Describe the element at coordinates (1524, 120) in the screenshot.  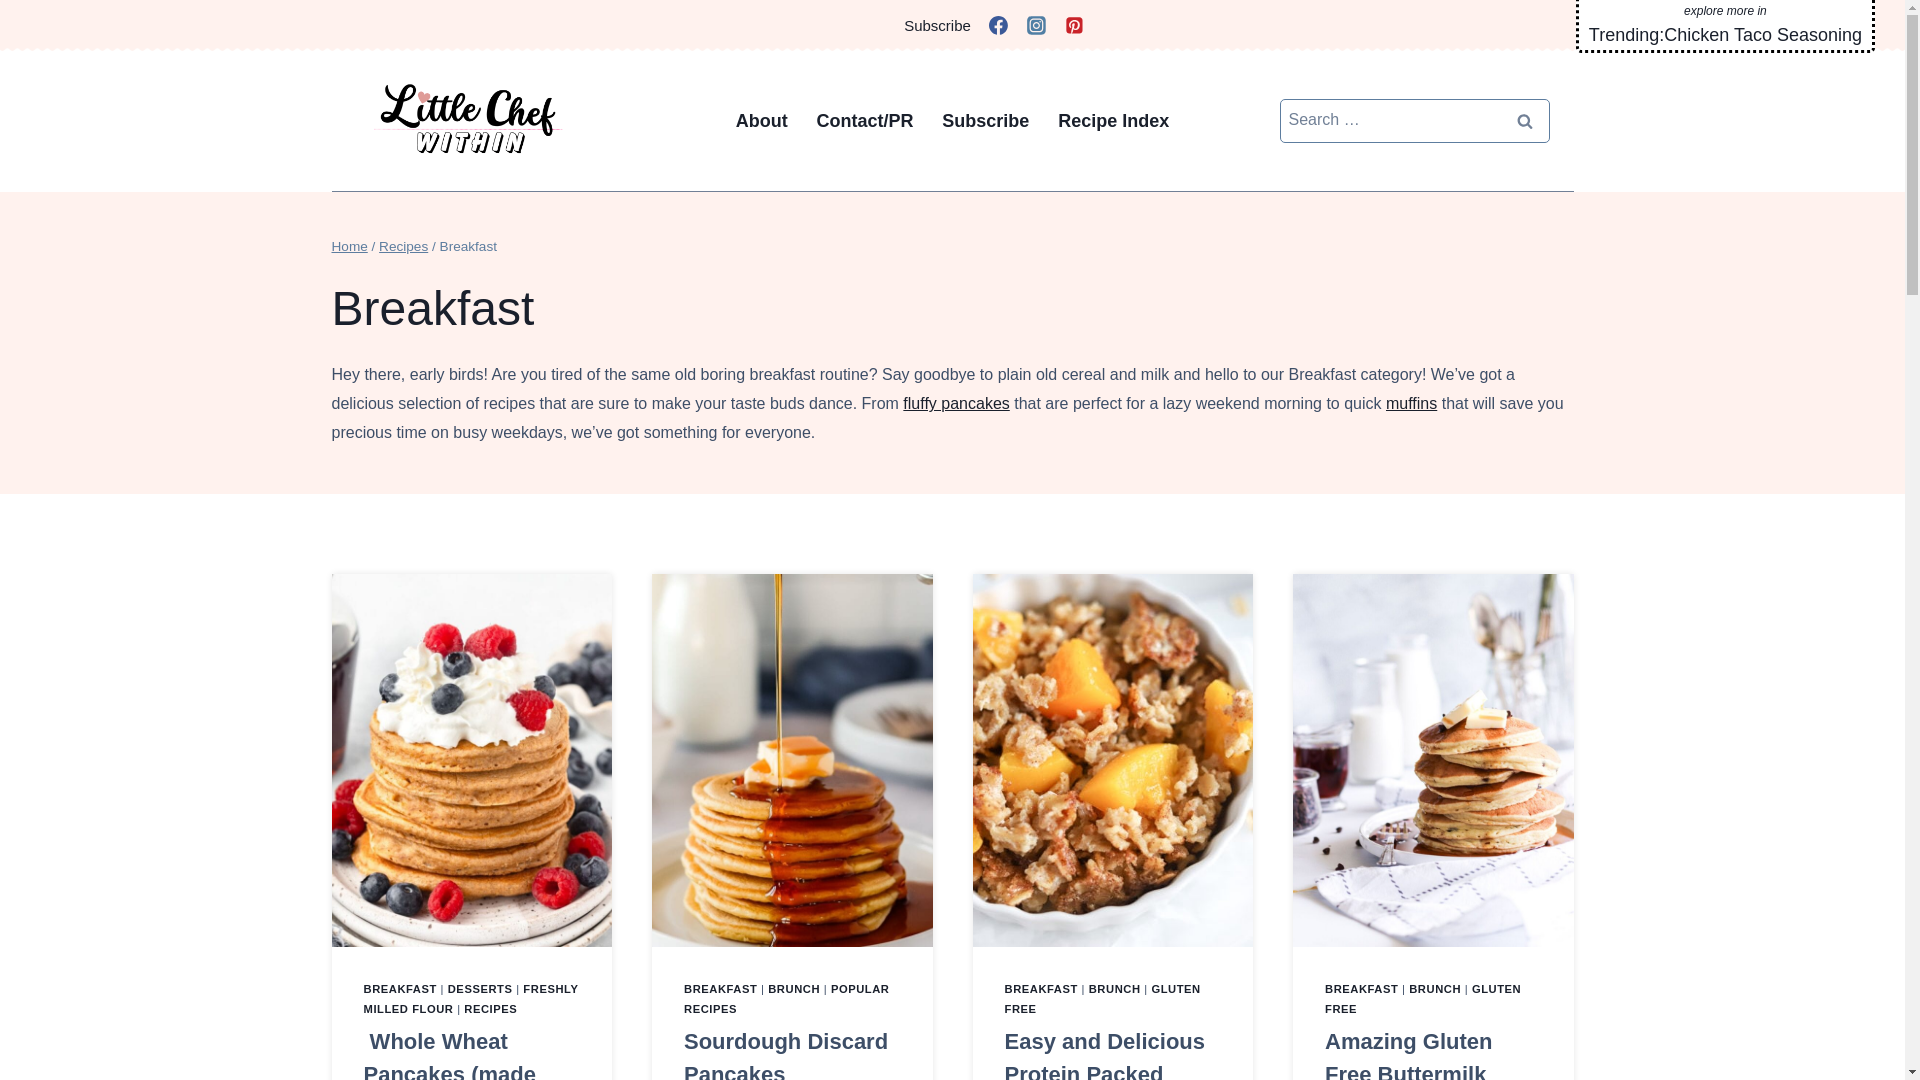
I see `Search` at that location.